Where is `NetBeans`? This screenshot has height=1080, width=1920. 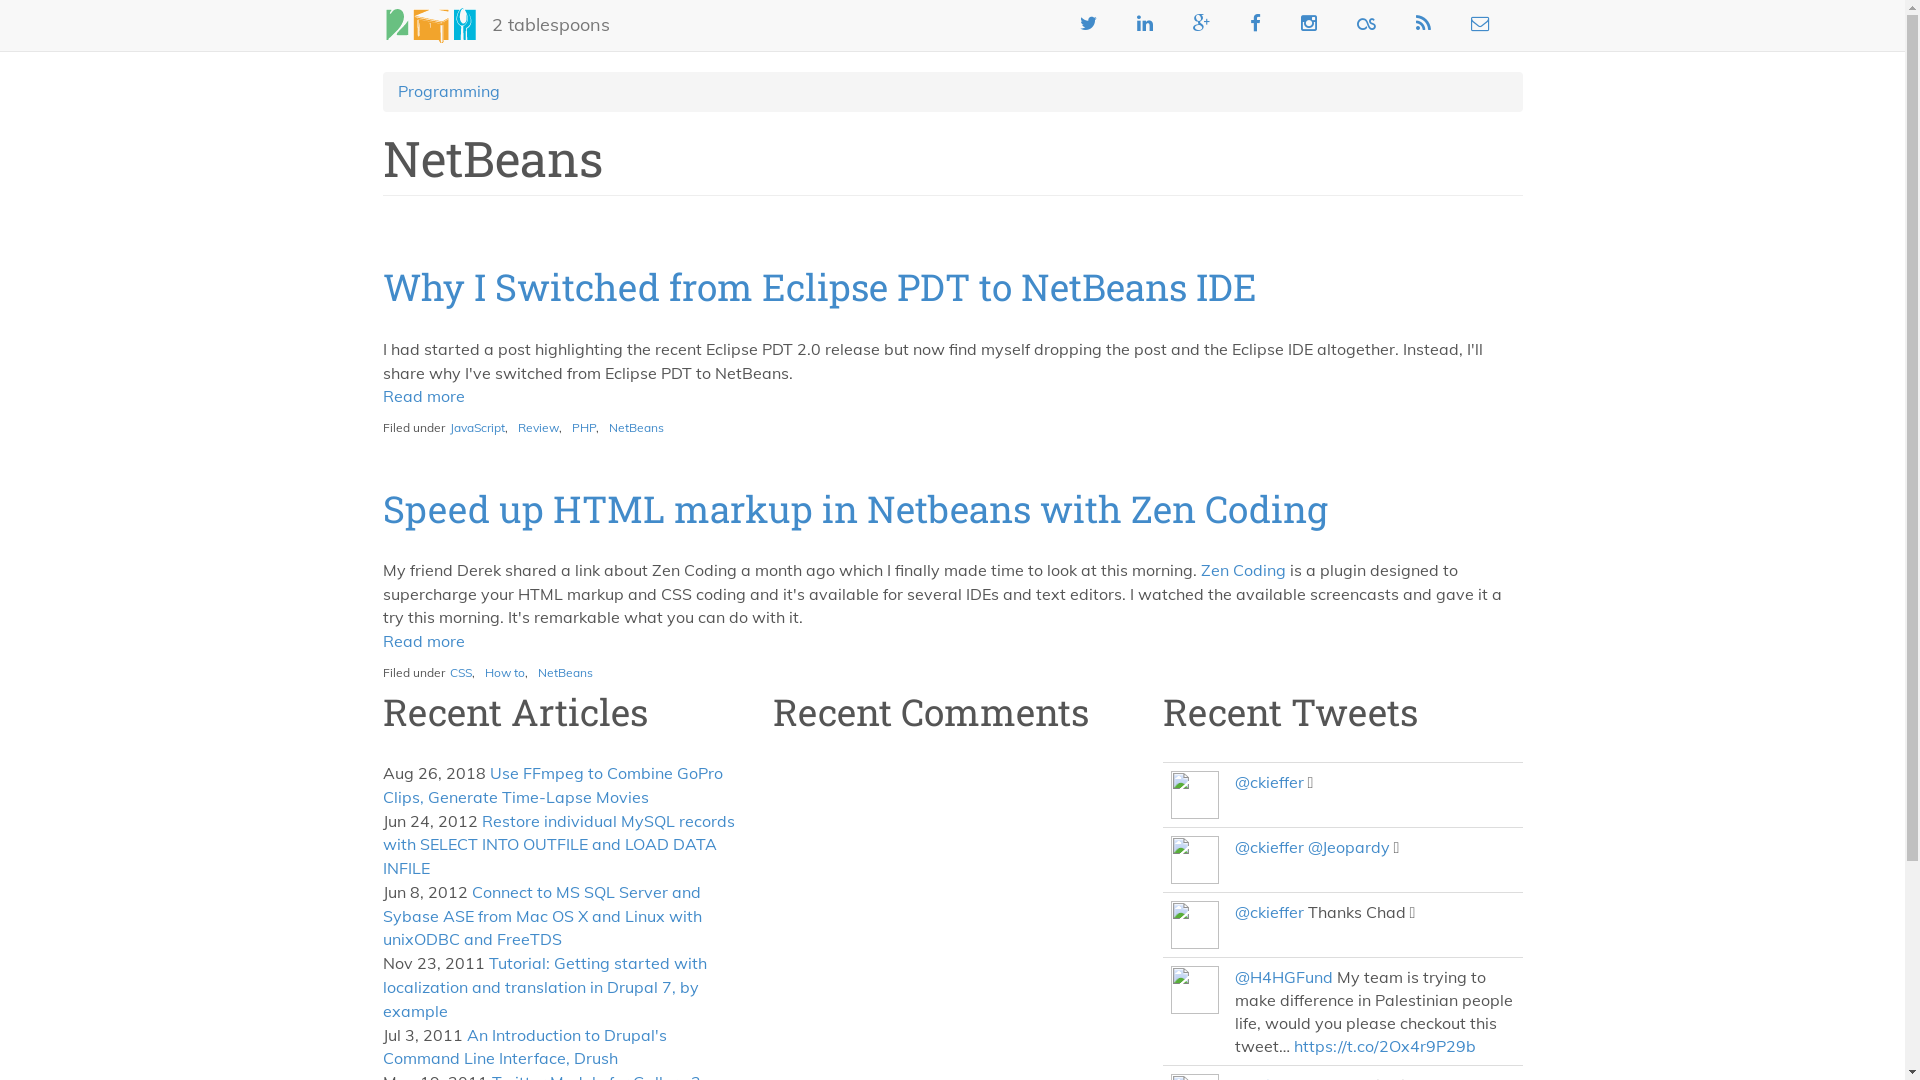
NetBeans is located at coordinates (636, 428).